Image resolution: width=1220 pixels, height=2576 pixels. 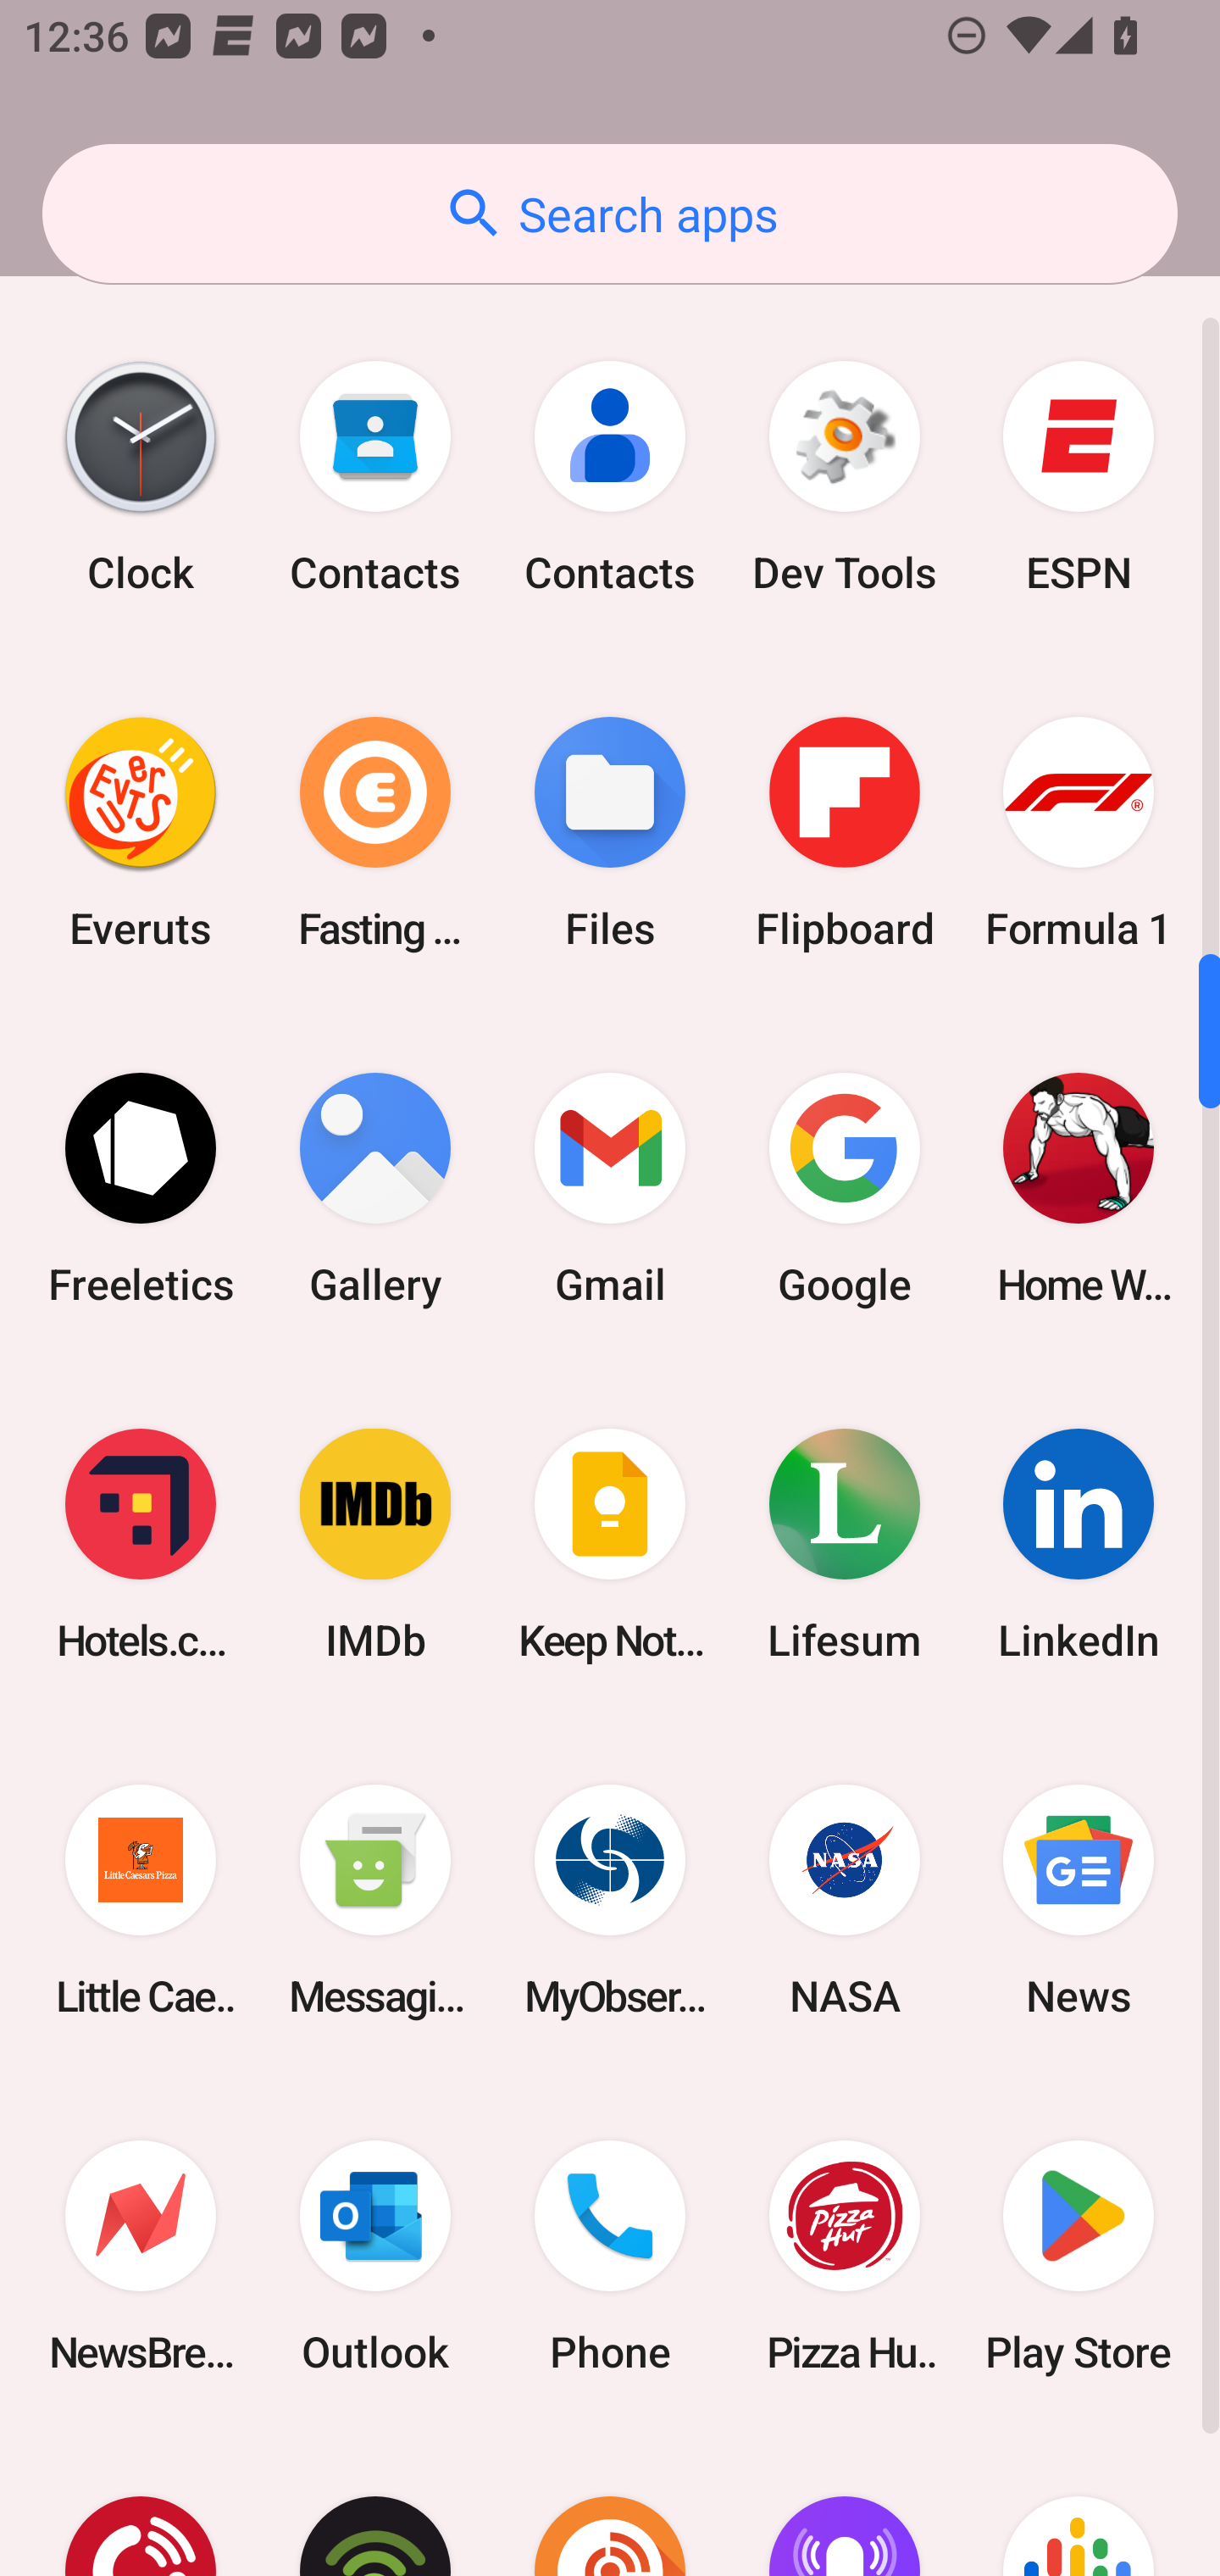 I want to click on Formula 1, so click(x=1079, y=832).